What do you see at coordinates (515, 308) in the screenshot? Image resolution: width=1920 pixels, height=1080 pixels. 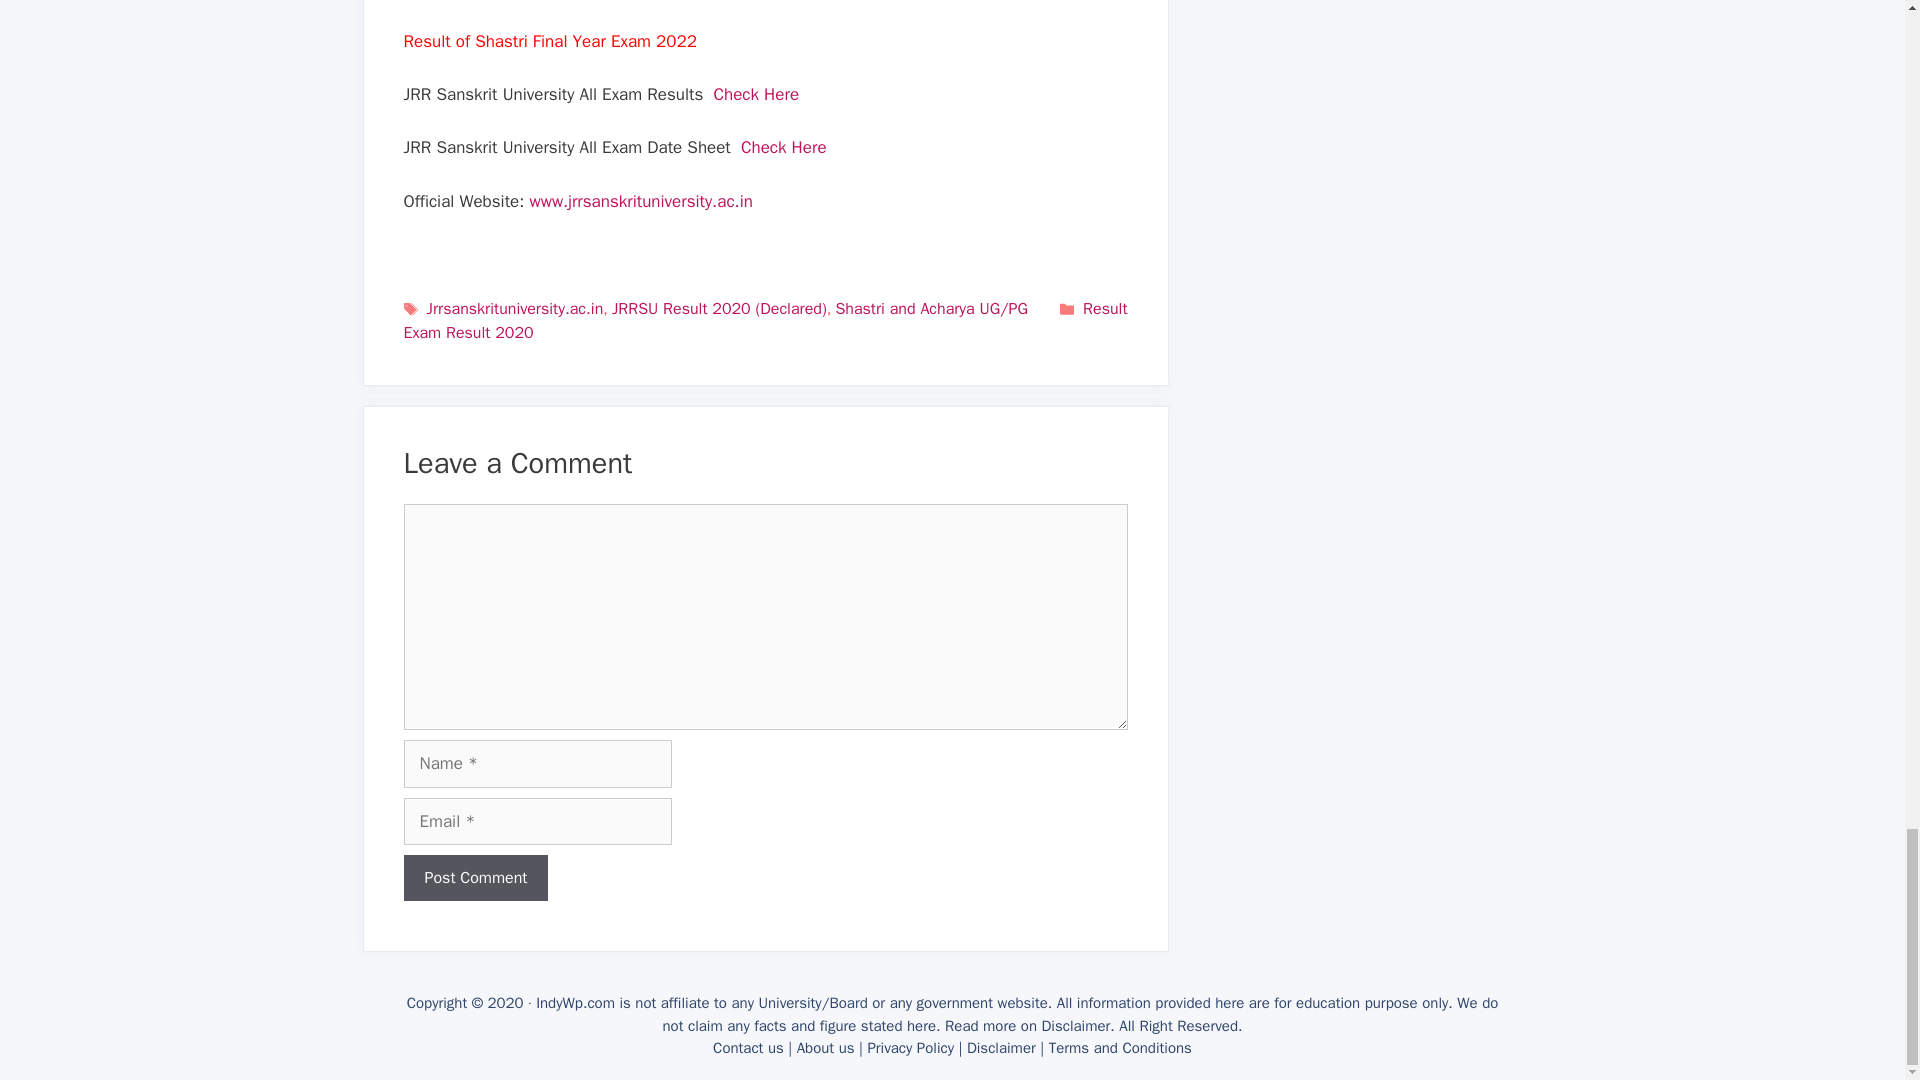 I see `Jrrsanskrituniversity.ac.in` at bounding box center [515, 308].